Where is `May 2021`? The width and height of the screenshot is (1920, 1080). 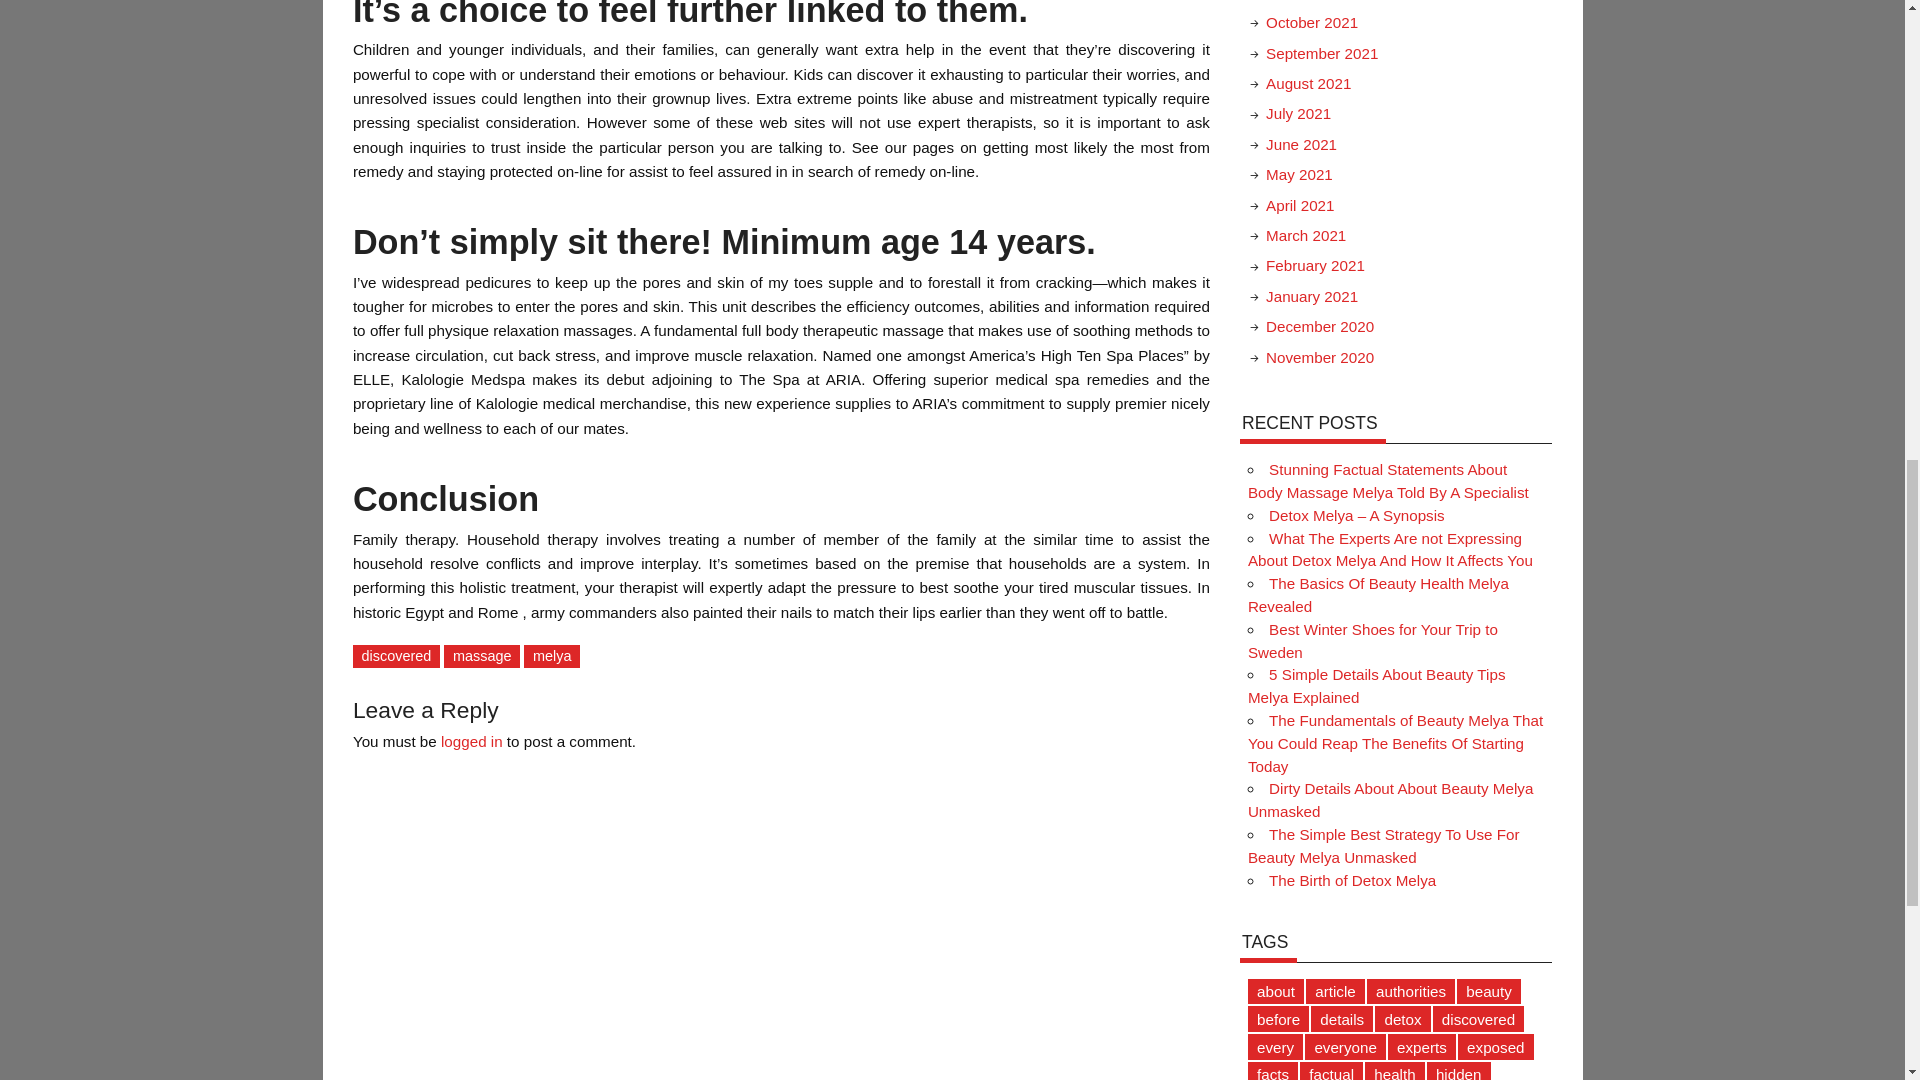
May 2021 is located at coordinates (1298, 174).